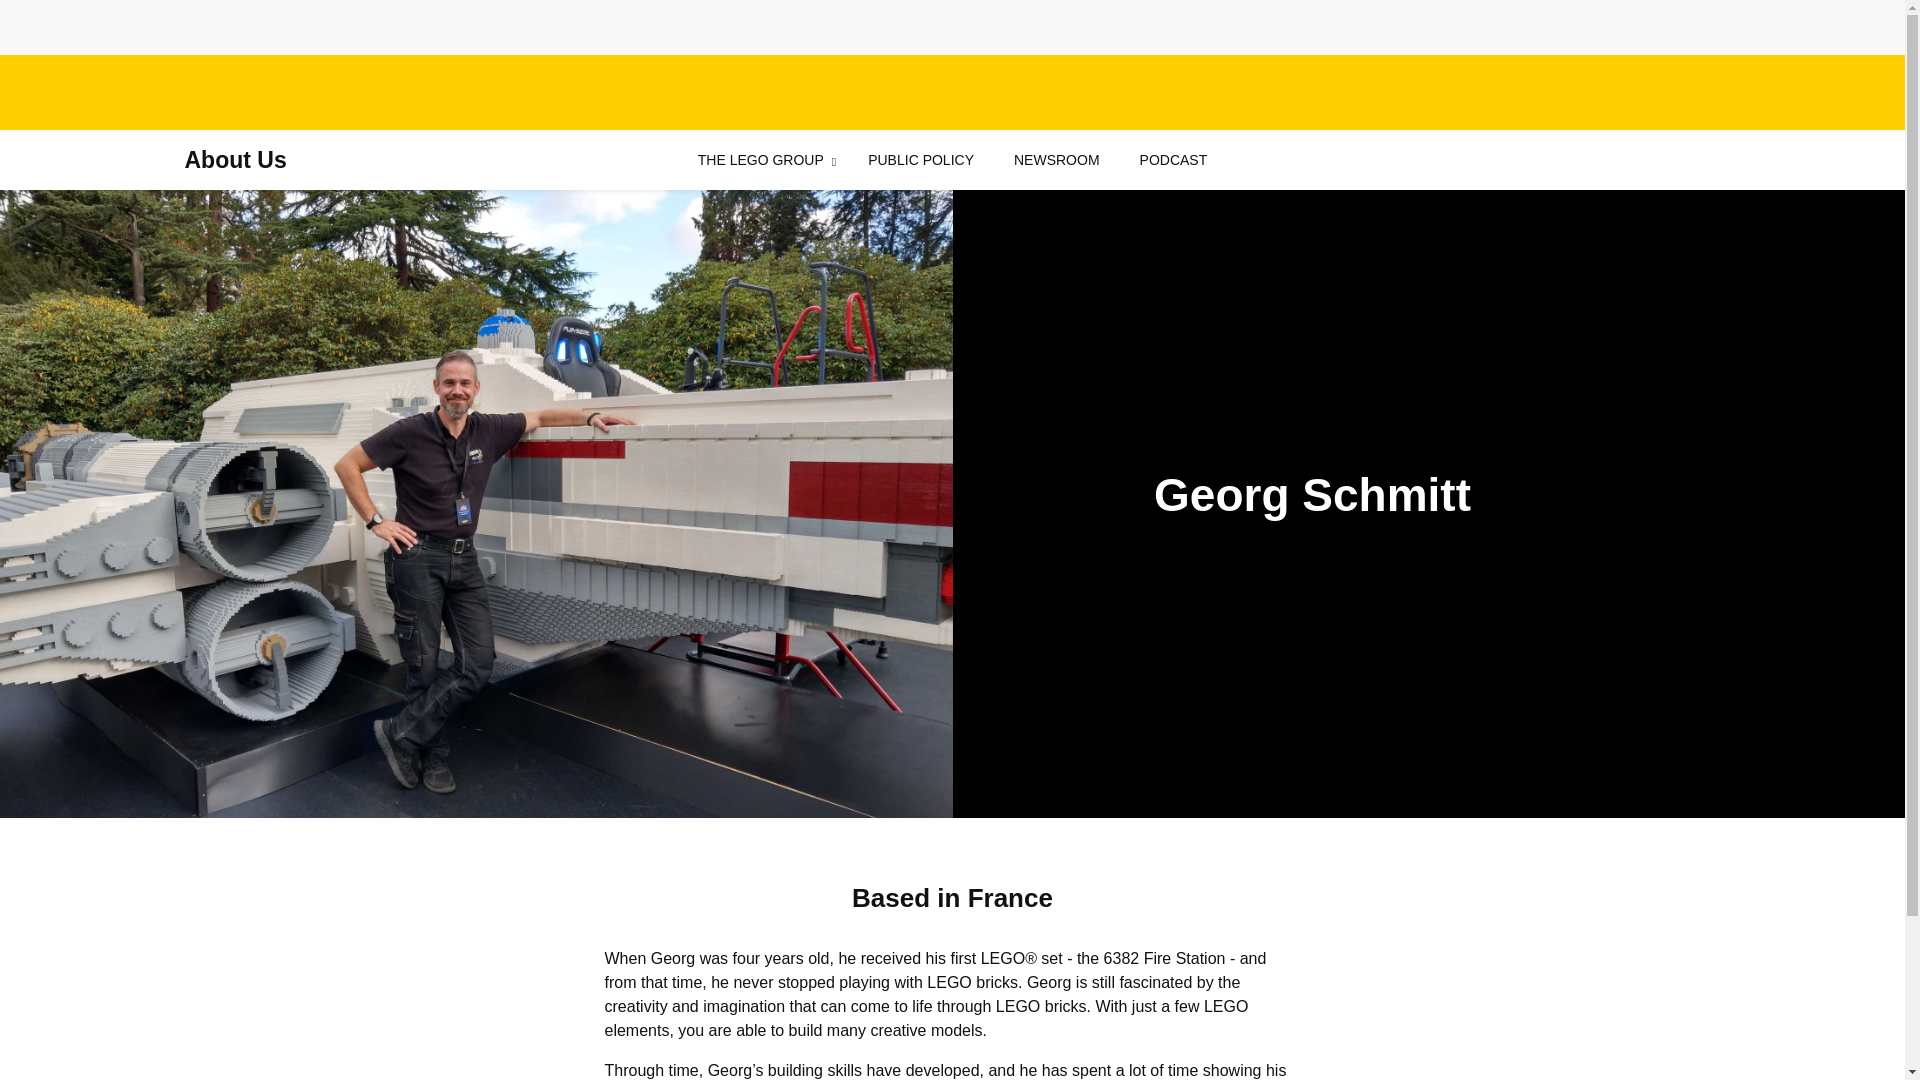 This screenshot has width=1920, height=1080. What do you see at coordinates (1056, 160) in the screenshot?
I see `NEWSROOM` at bounding box center [1056, 160].